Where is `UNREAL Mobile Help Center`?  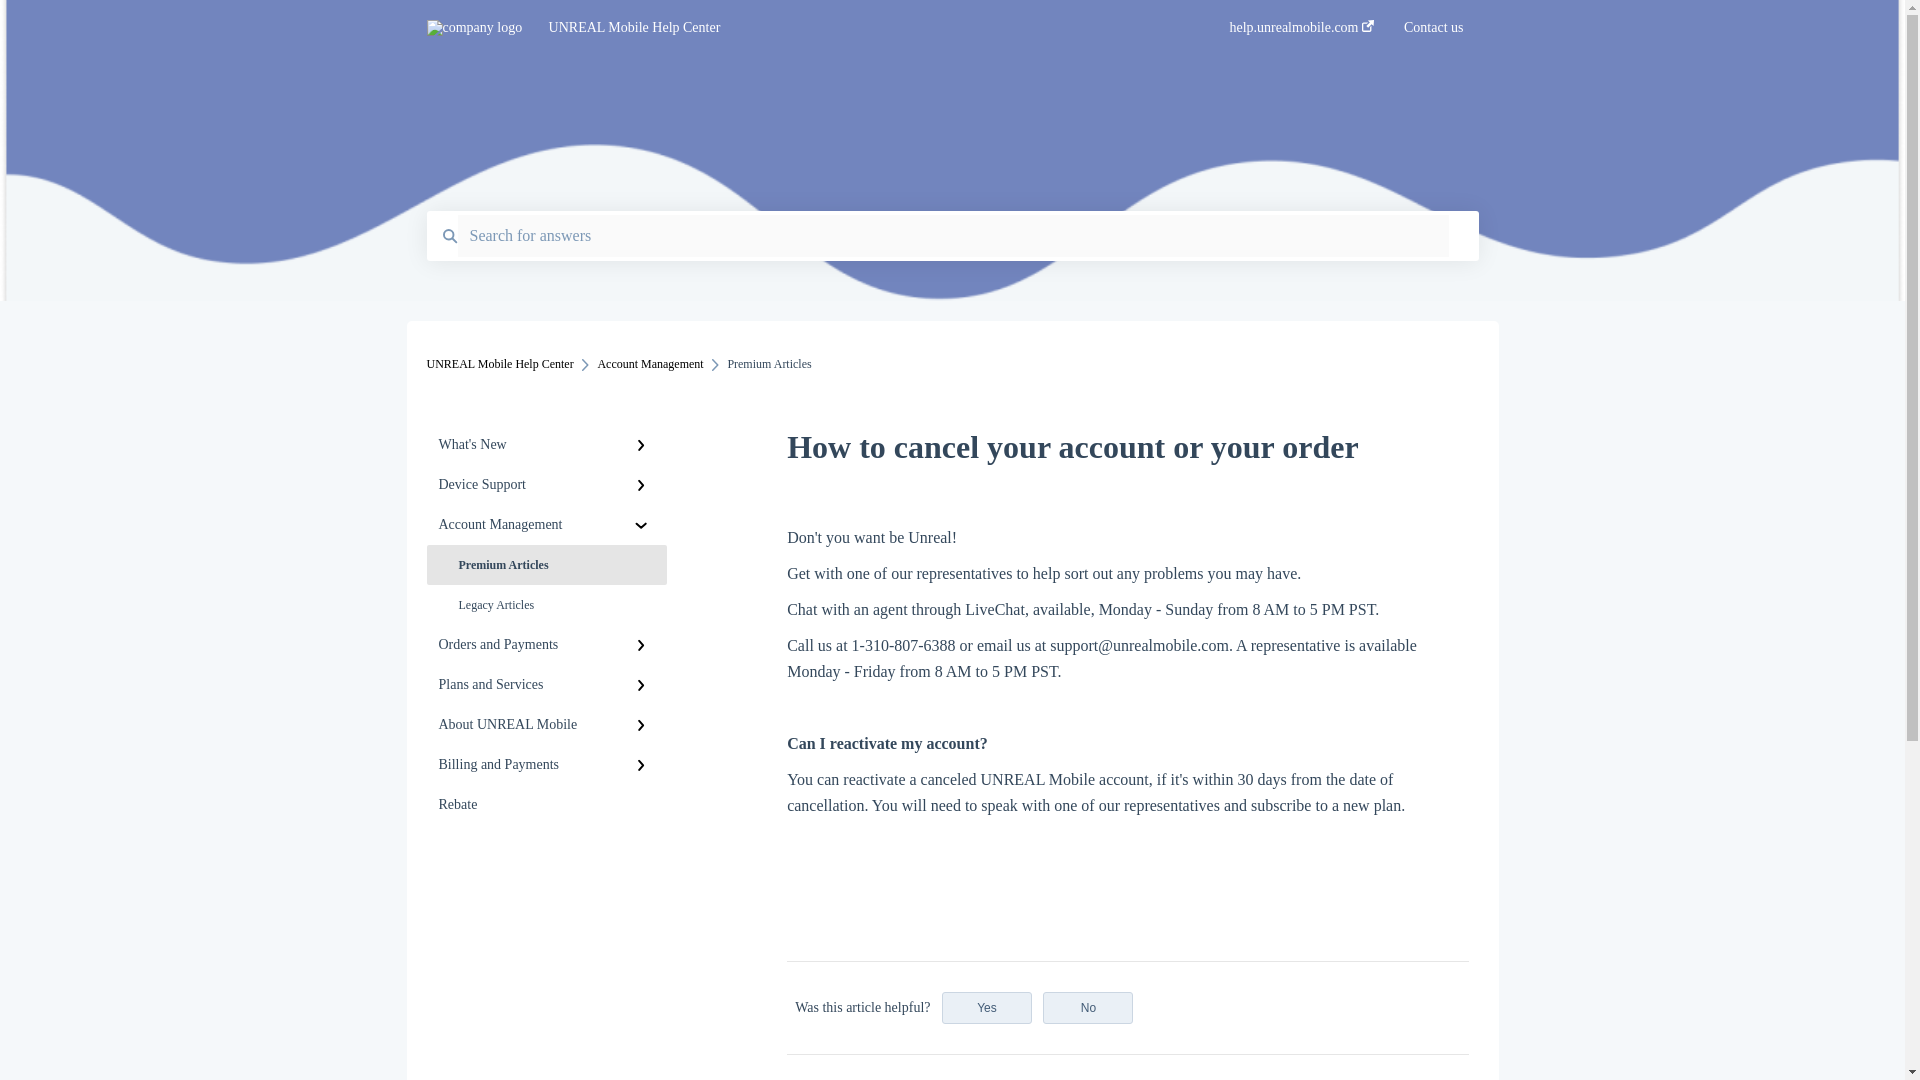
UNREAL Mobile Help Center is located at coordinates (499, 364).